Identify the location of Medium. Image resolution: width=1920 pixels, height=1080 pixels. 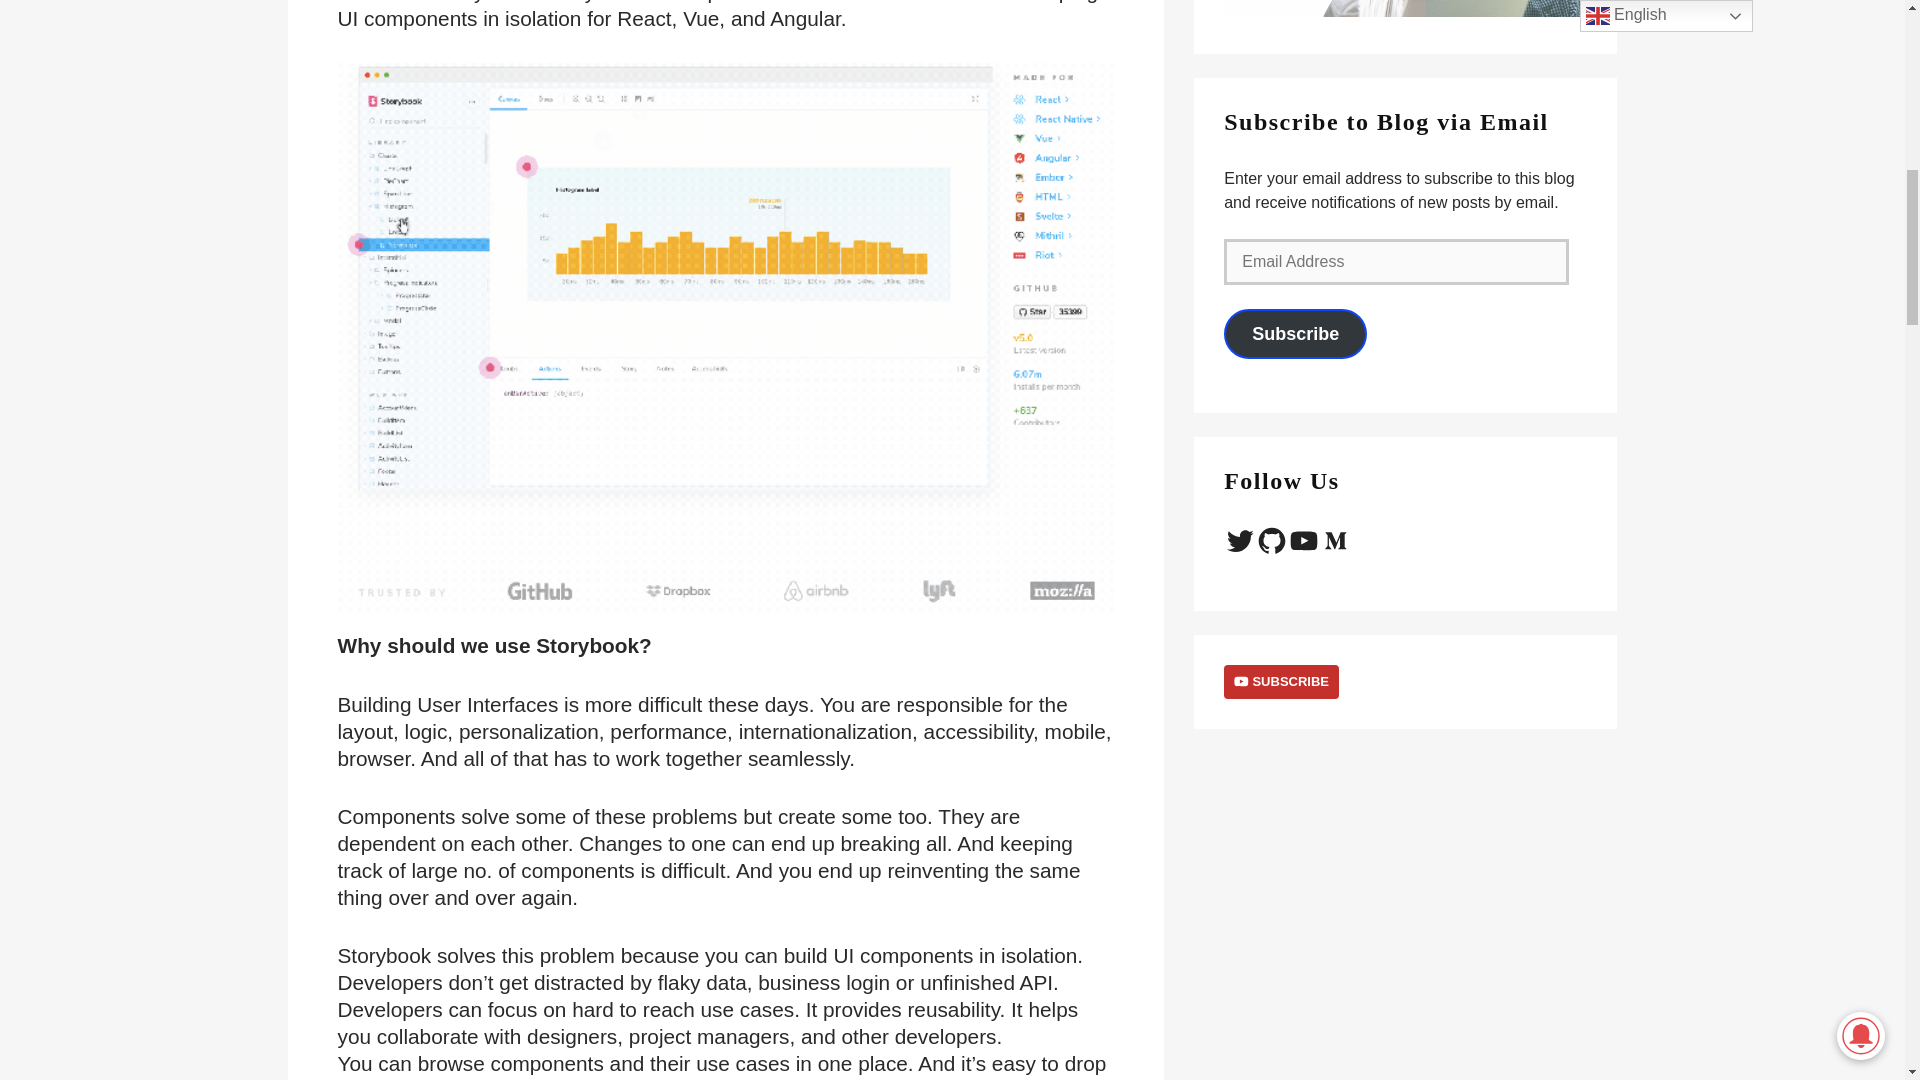
(1336, 540).